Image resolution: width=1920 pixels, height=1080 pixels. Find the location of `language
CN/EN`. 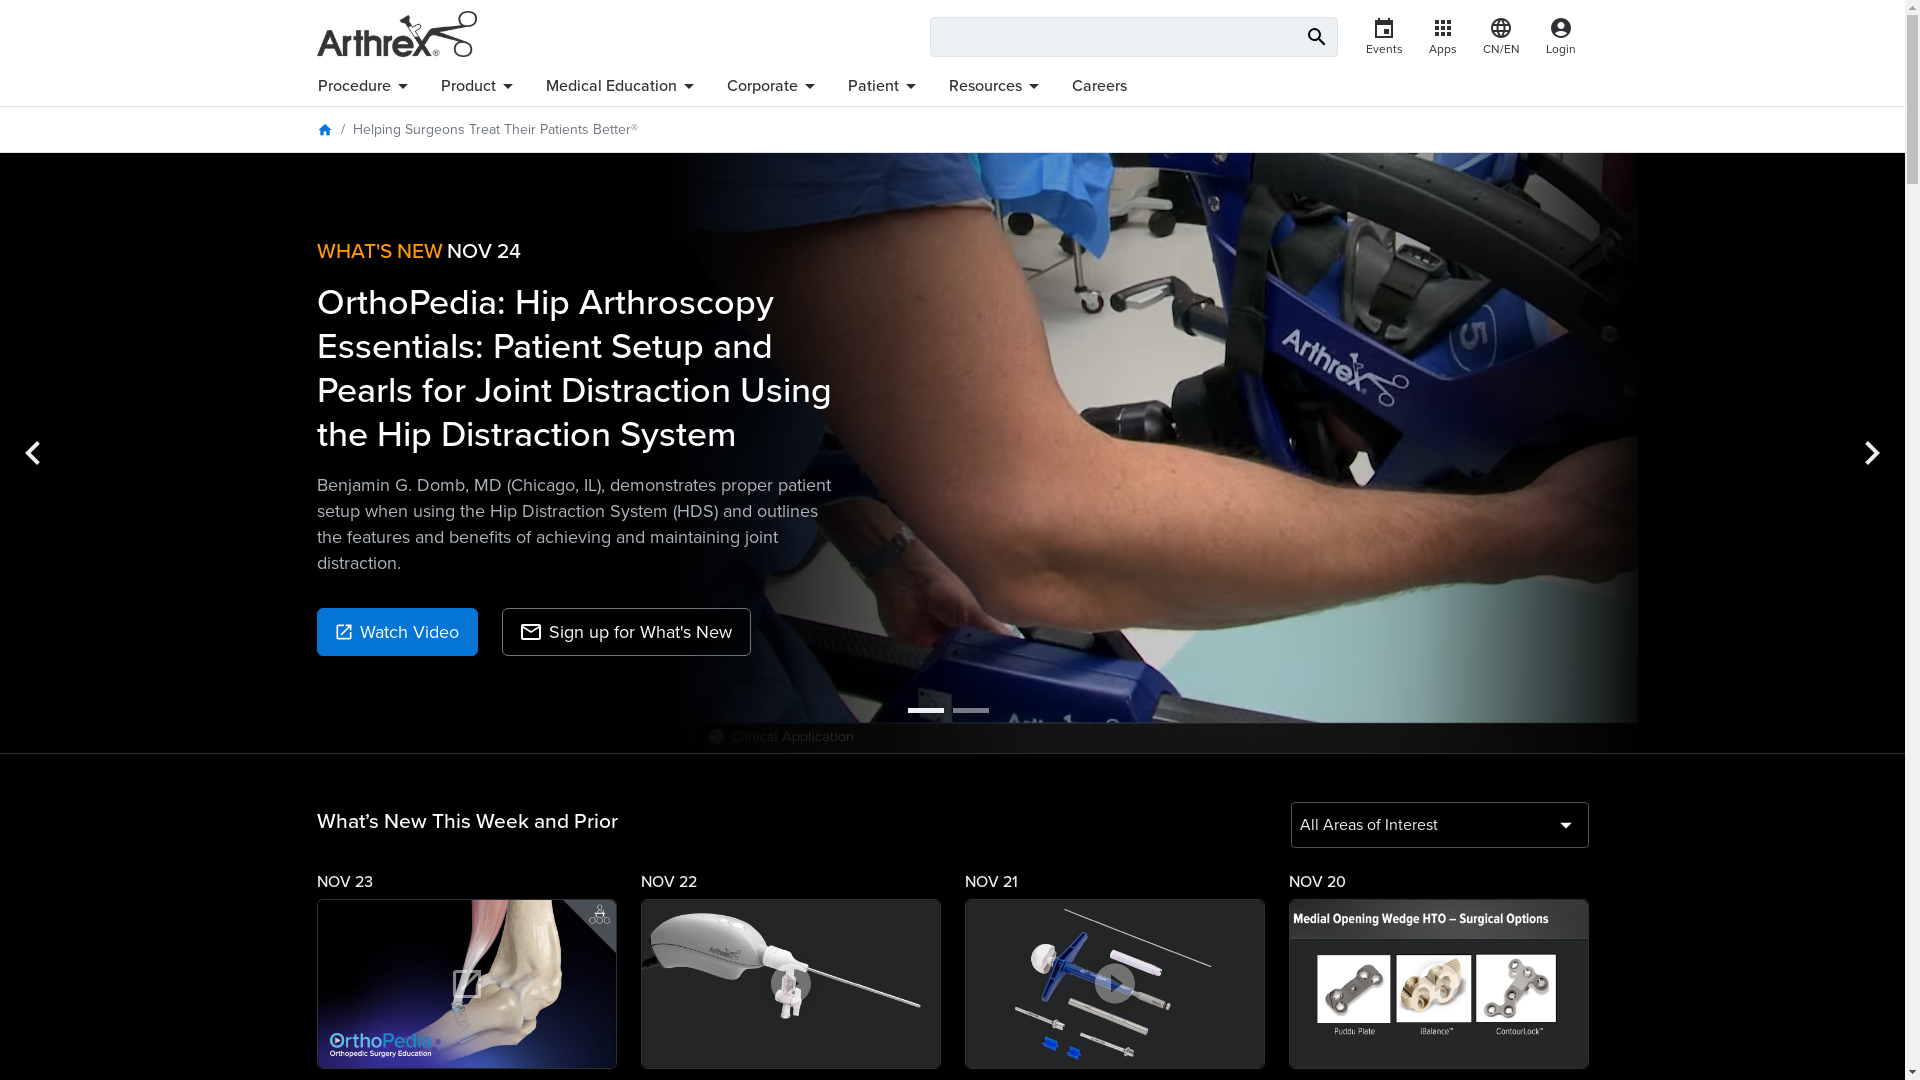

language
CN/EN is located at coordinates (1502, 37).